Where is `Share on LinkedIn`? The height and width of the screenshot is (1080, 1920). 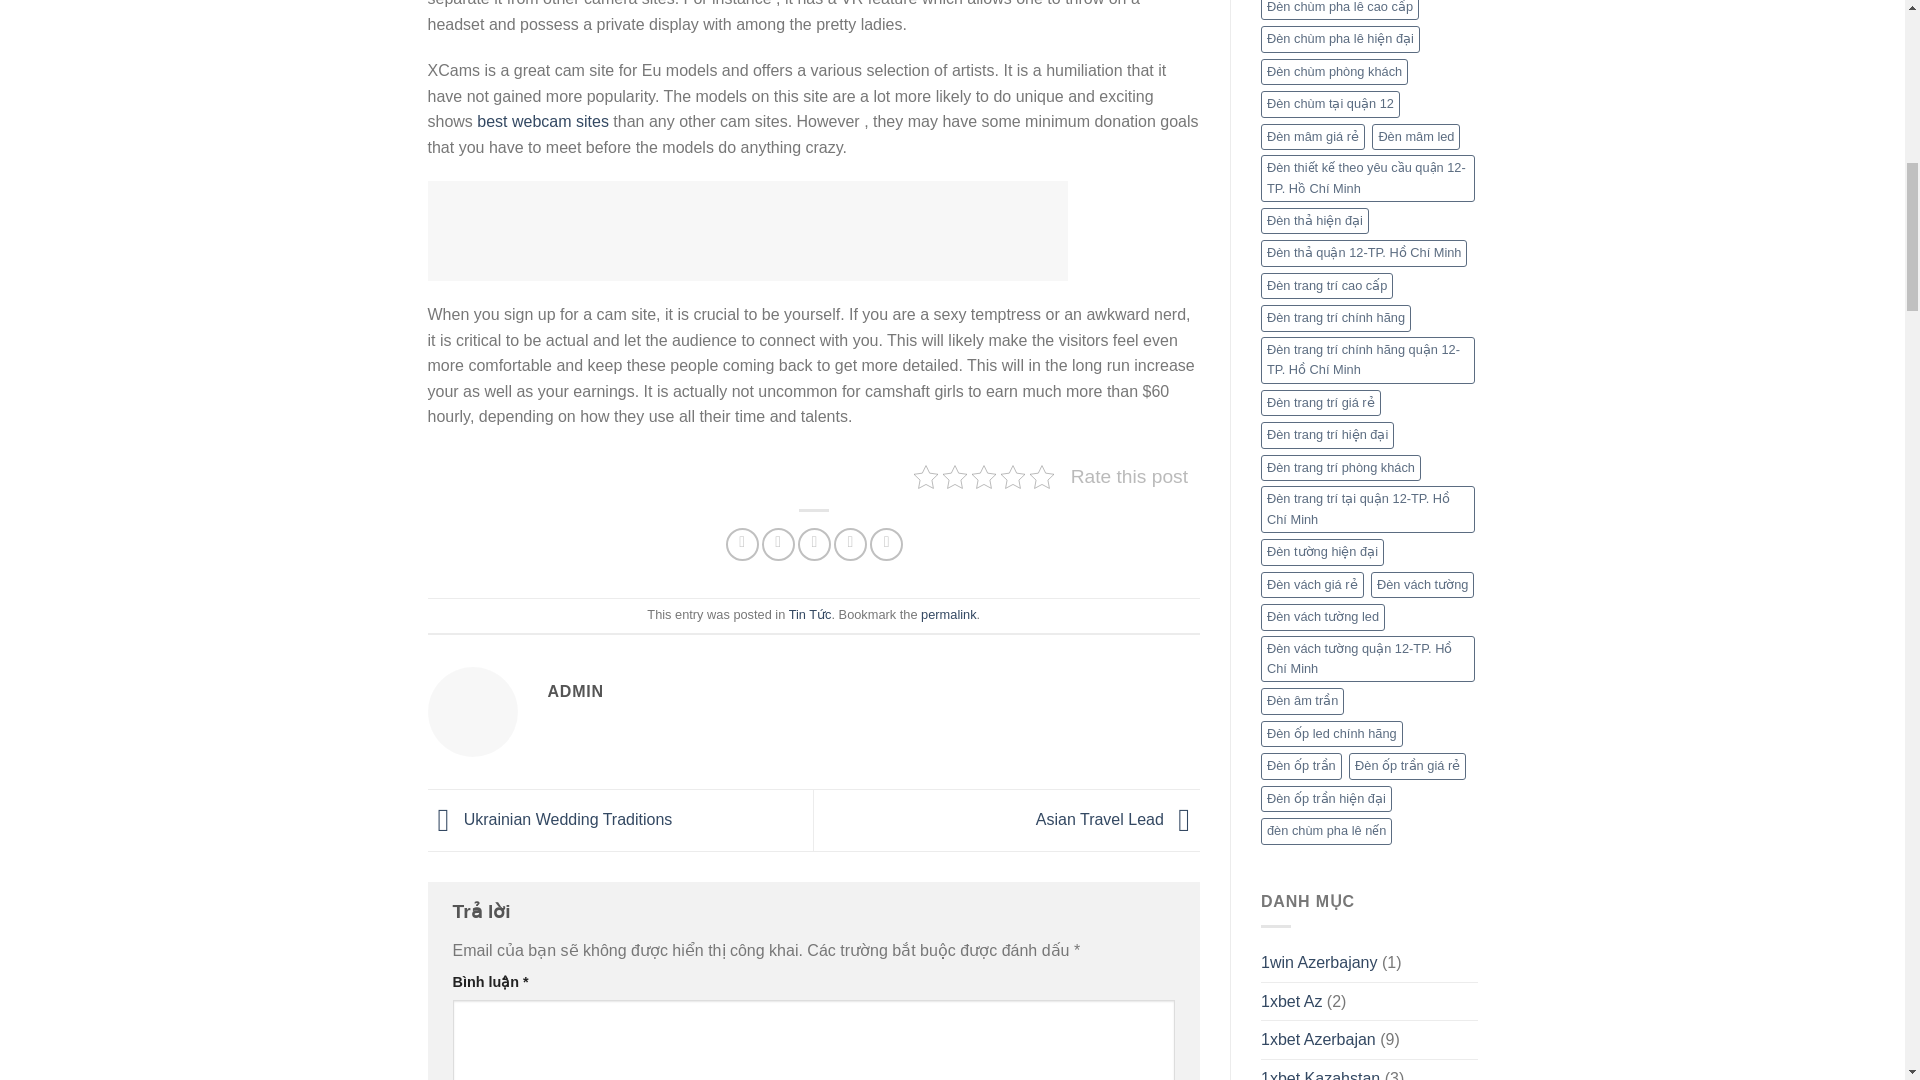
Share on LinkedIn is located at coordinates (886, 544).